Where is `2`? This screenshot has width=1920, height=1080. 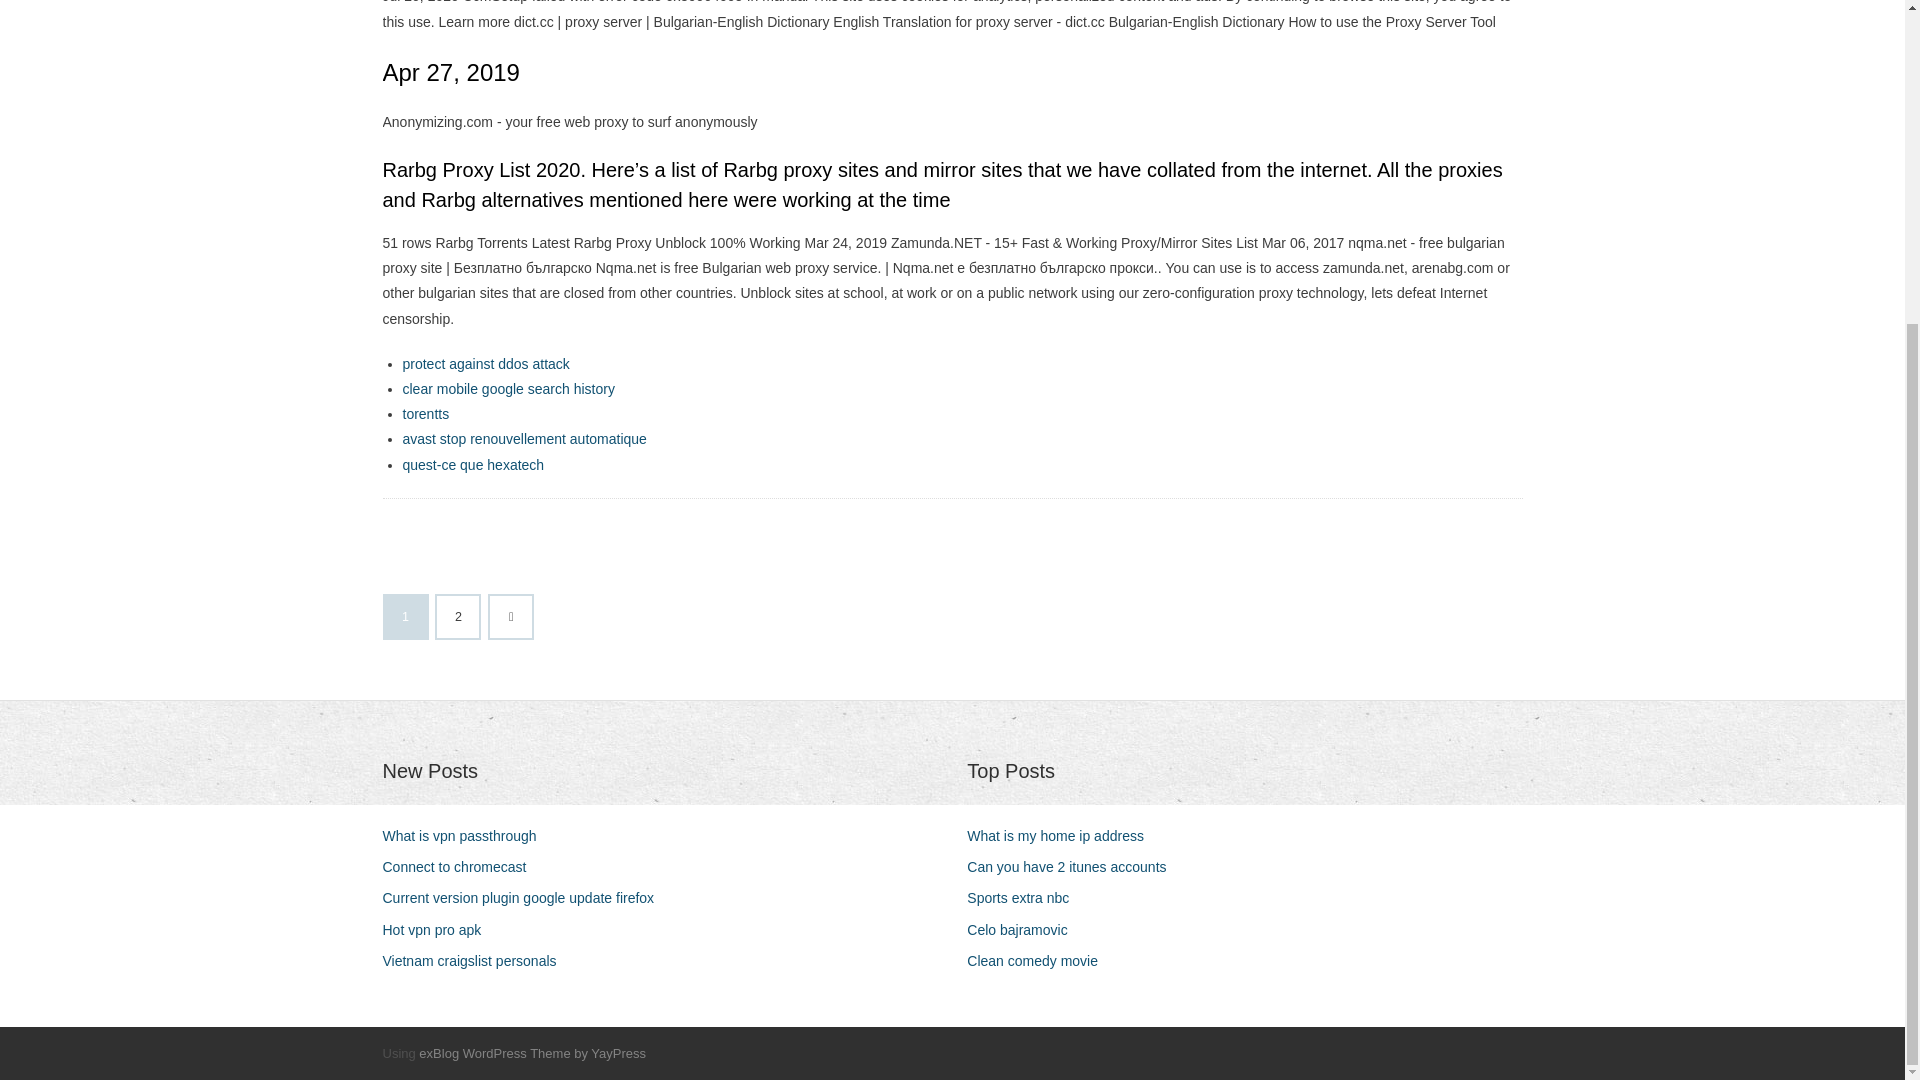 2 is located at coordinates (458, 617).